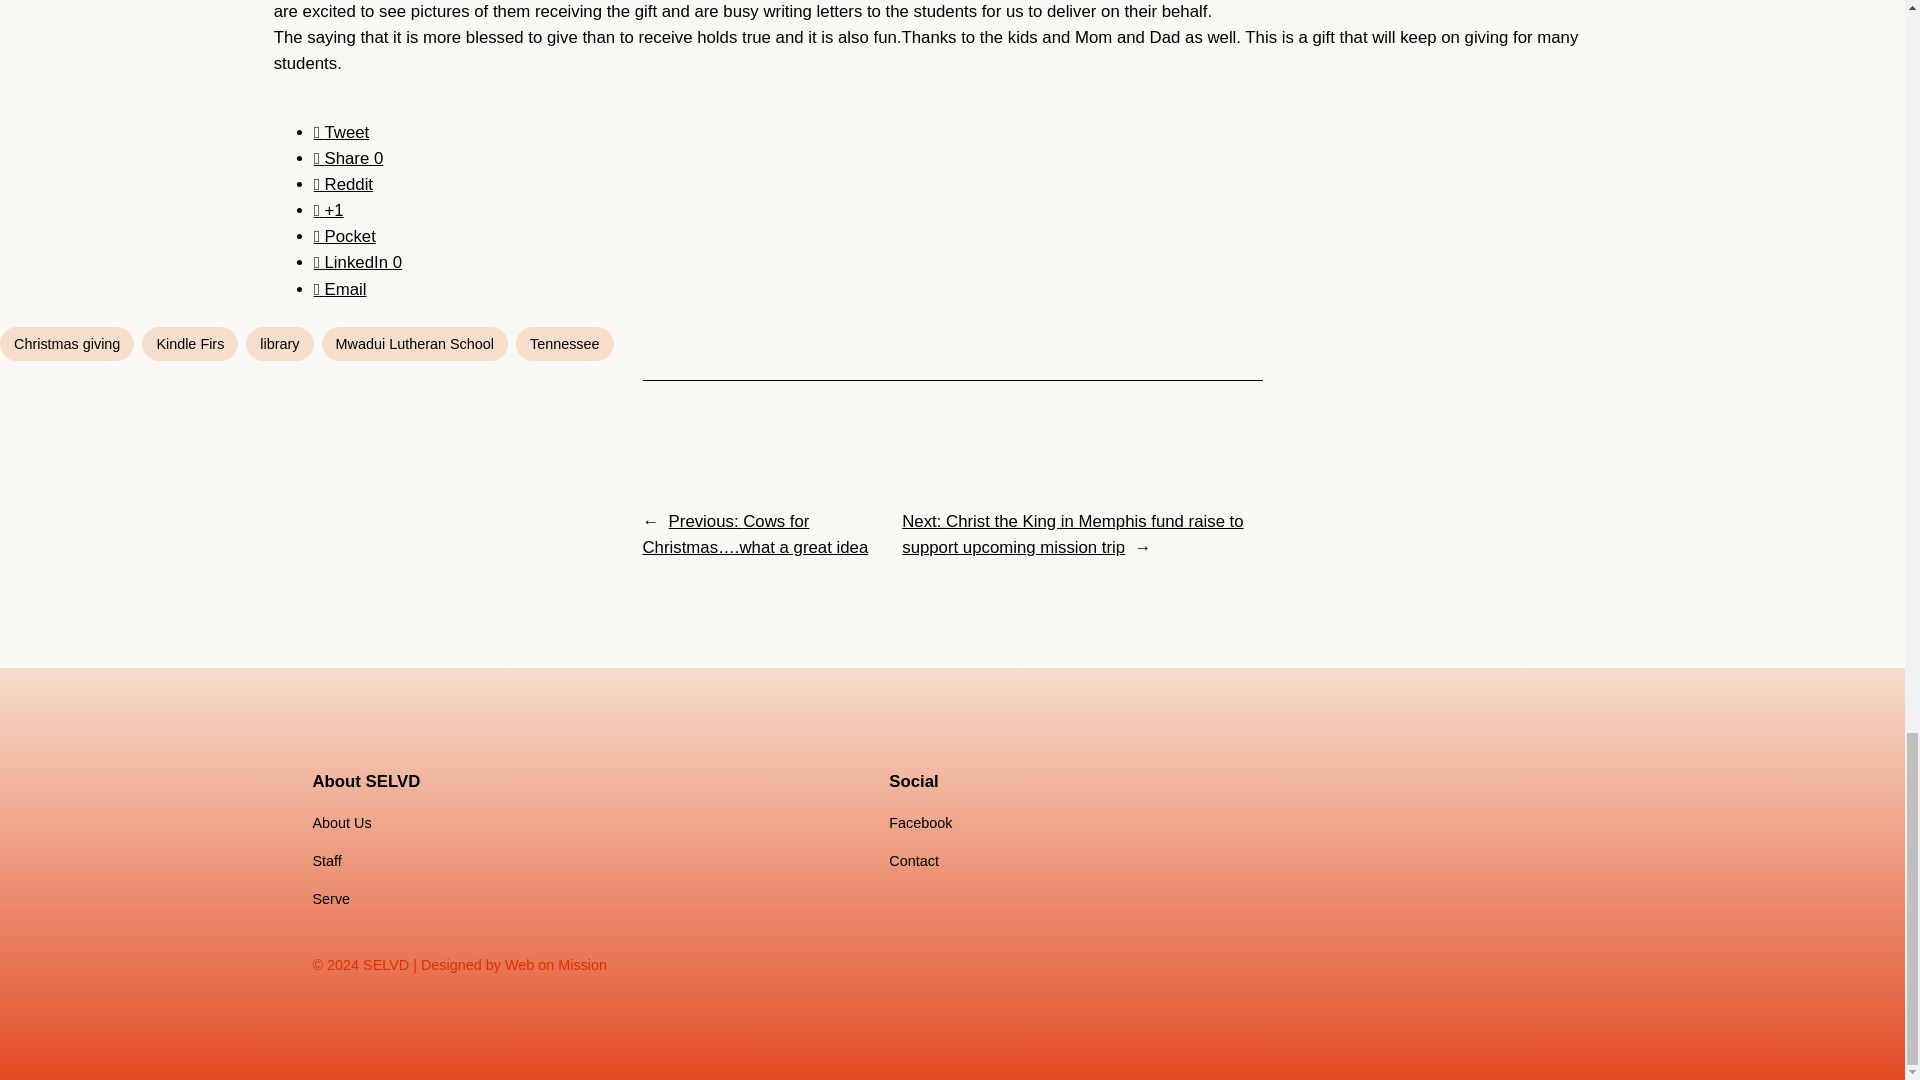  Describe the element at coordinates (343, 184) in the screenshot. I see `Reddit` at that location.